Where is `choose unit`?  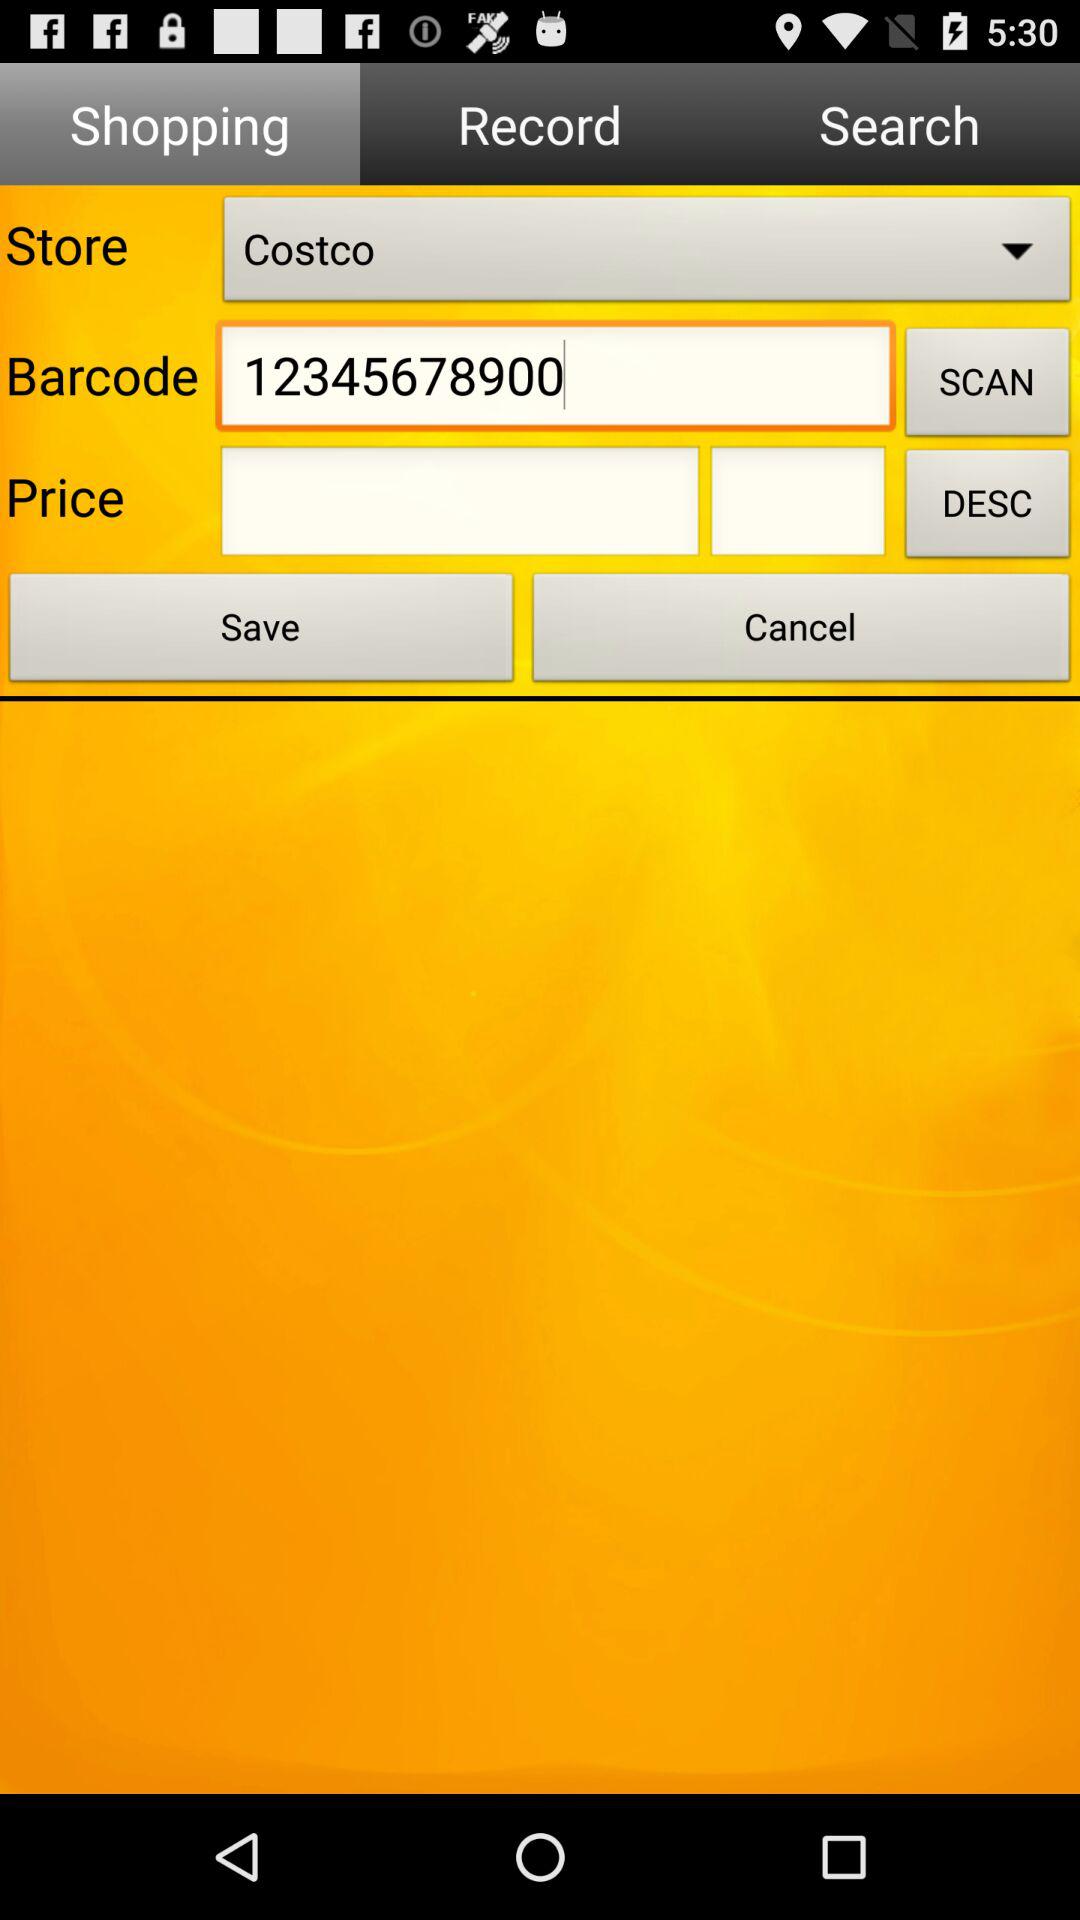
choose unit is located at coordinates (798, 507).